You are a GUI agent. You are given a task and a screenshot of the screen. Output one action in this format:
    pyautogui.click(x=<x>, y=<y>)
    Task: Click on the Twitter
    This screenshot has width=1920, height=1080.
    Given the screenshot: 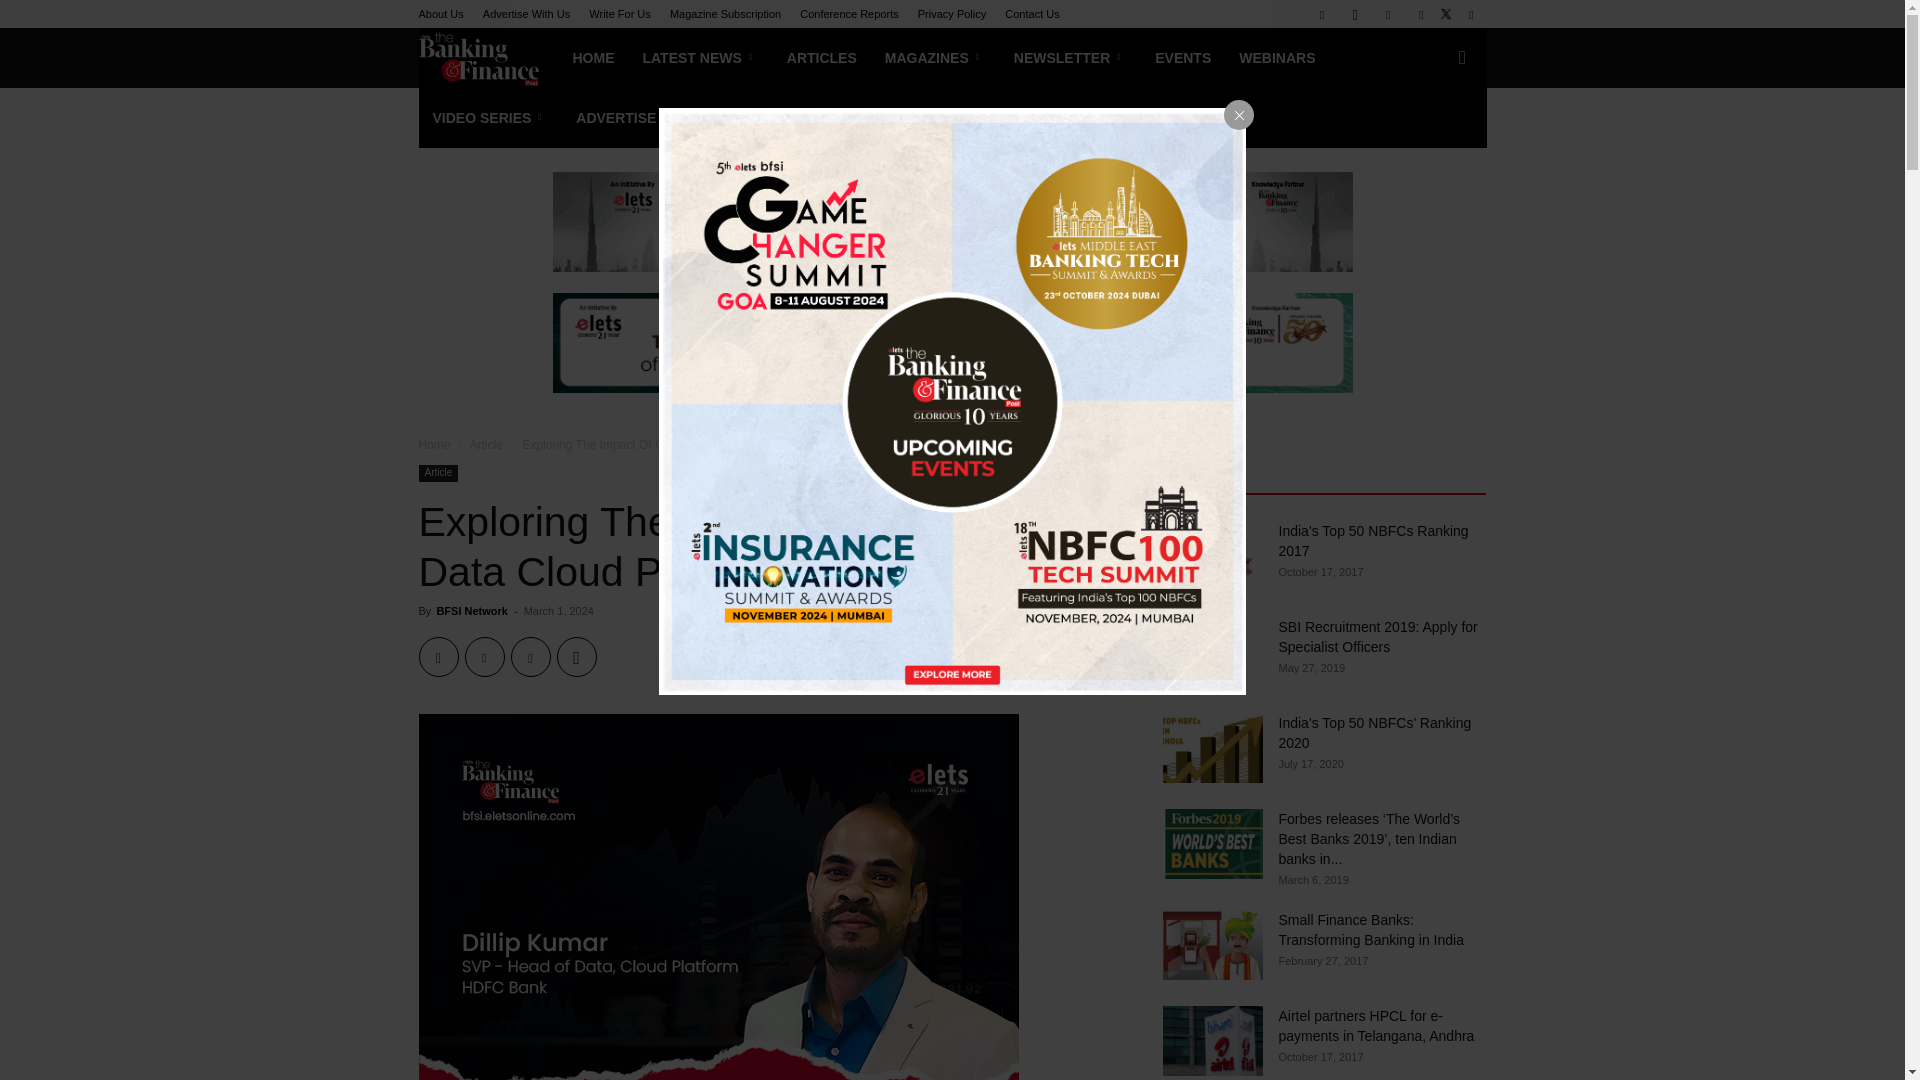 What is the action you would take?
    pyautogui.click(x=484, y=657)
    